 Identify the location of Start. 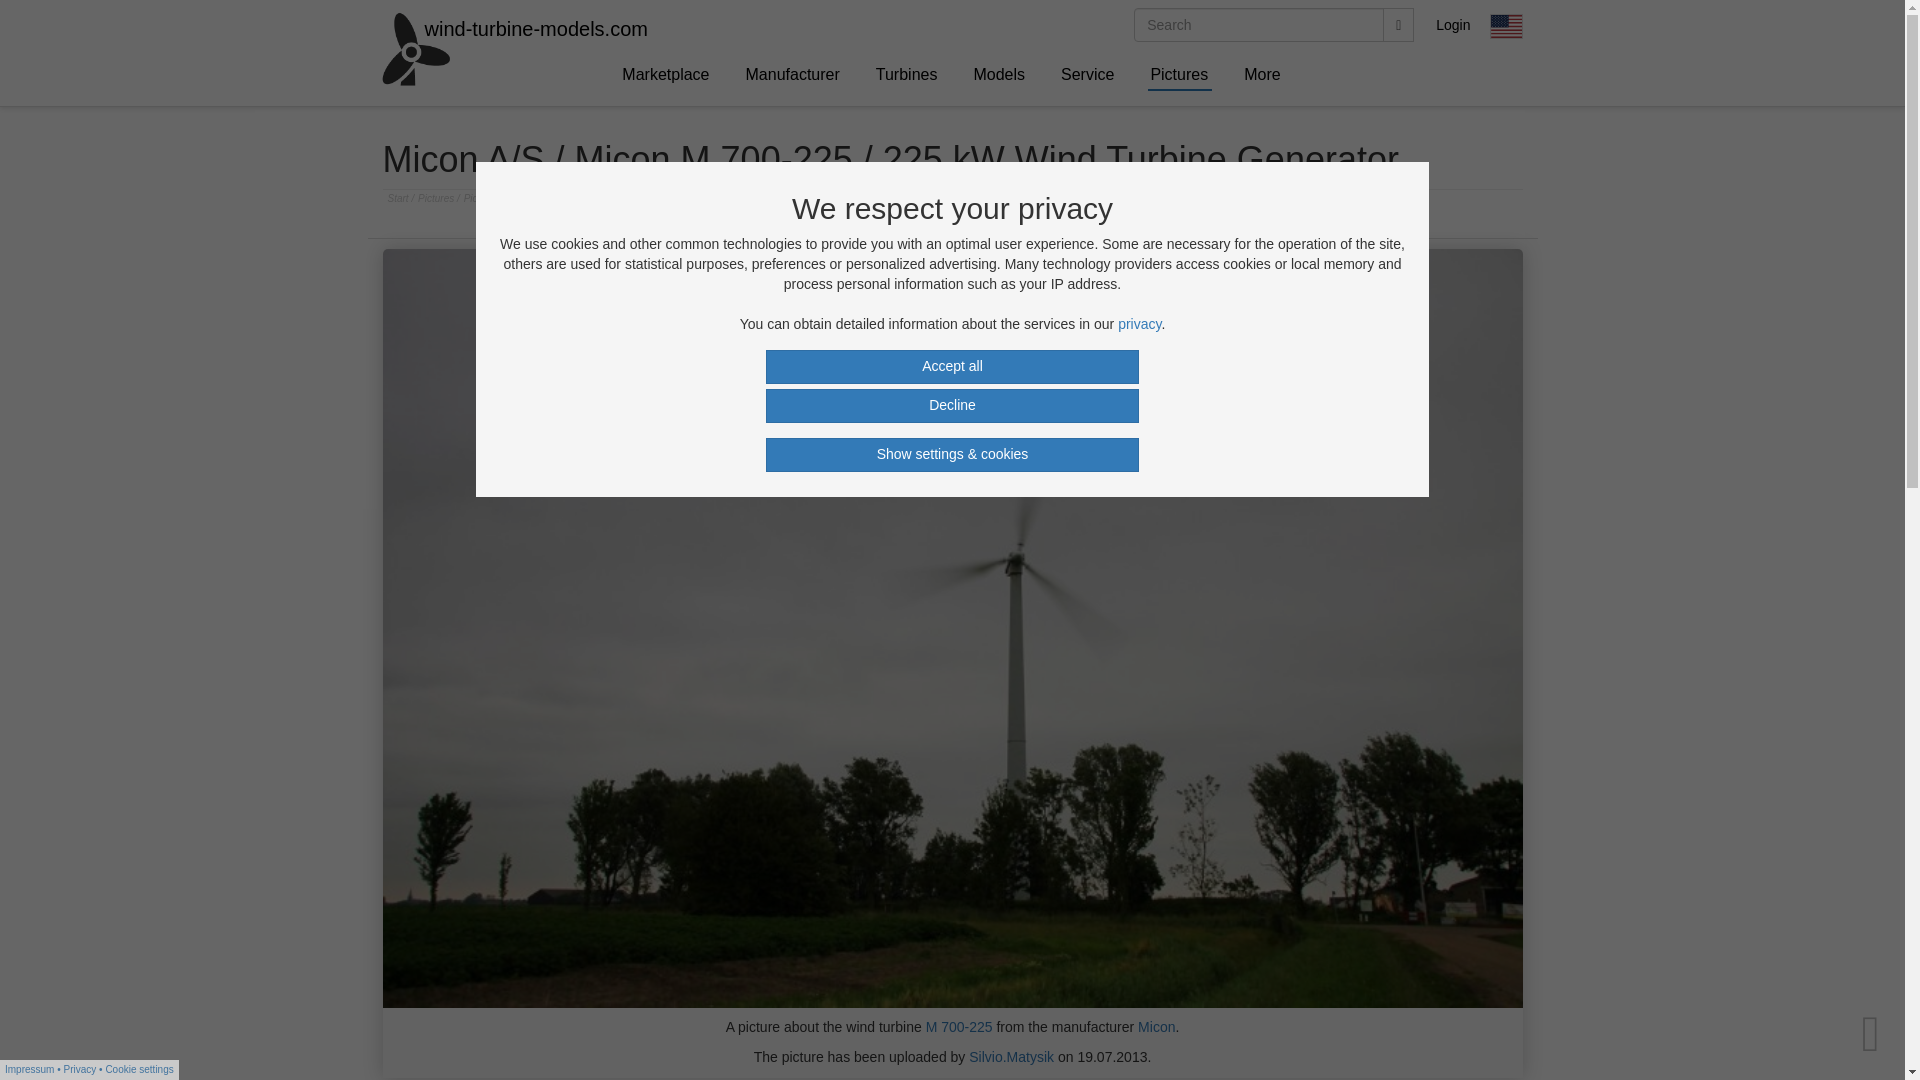
(400, 198).